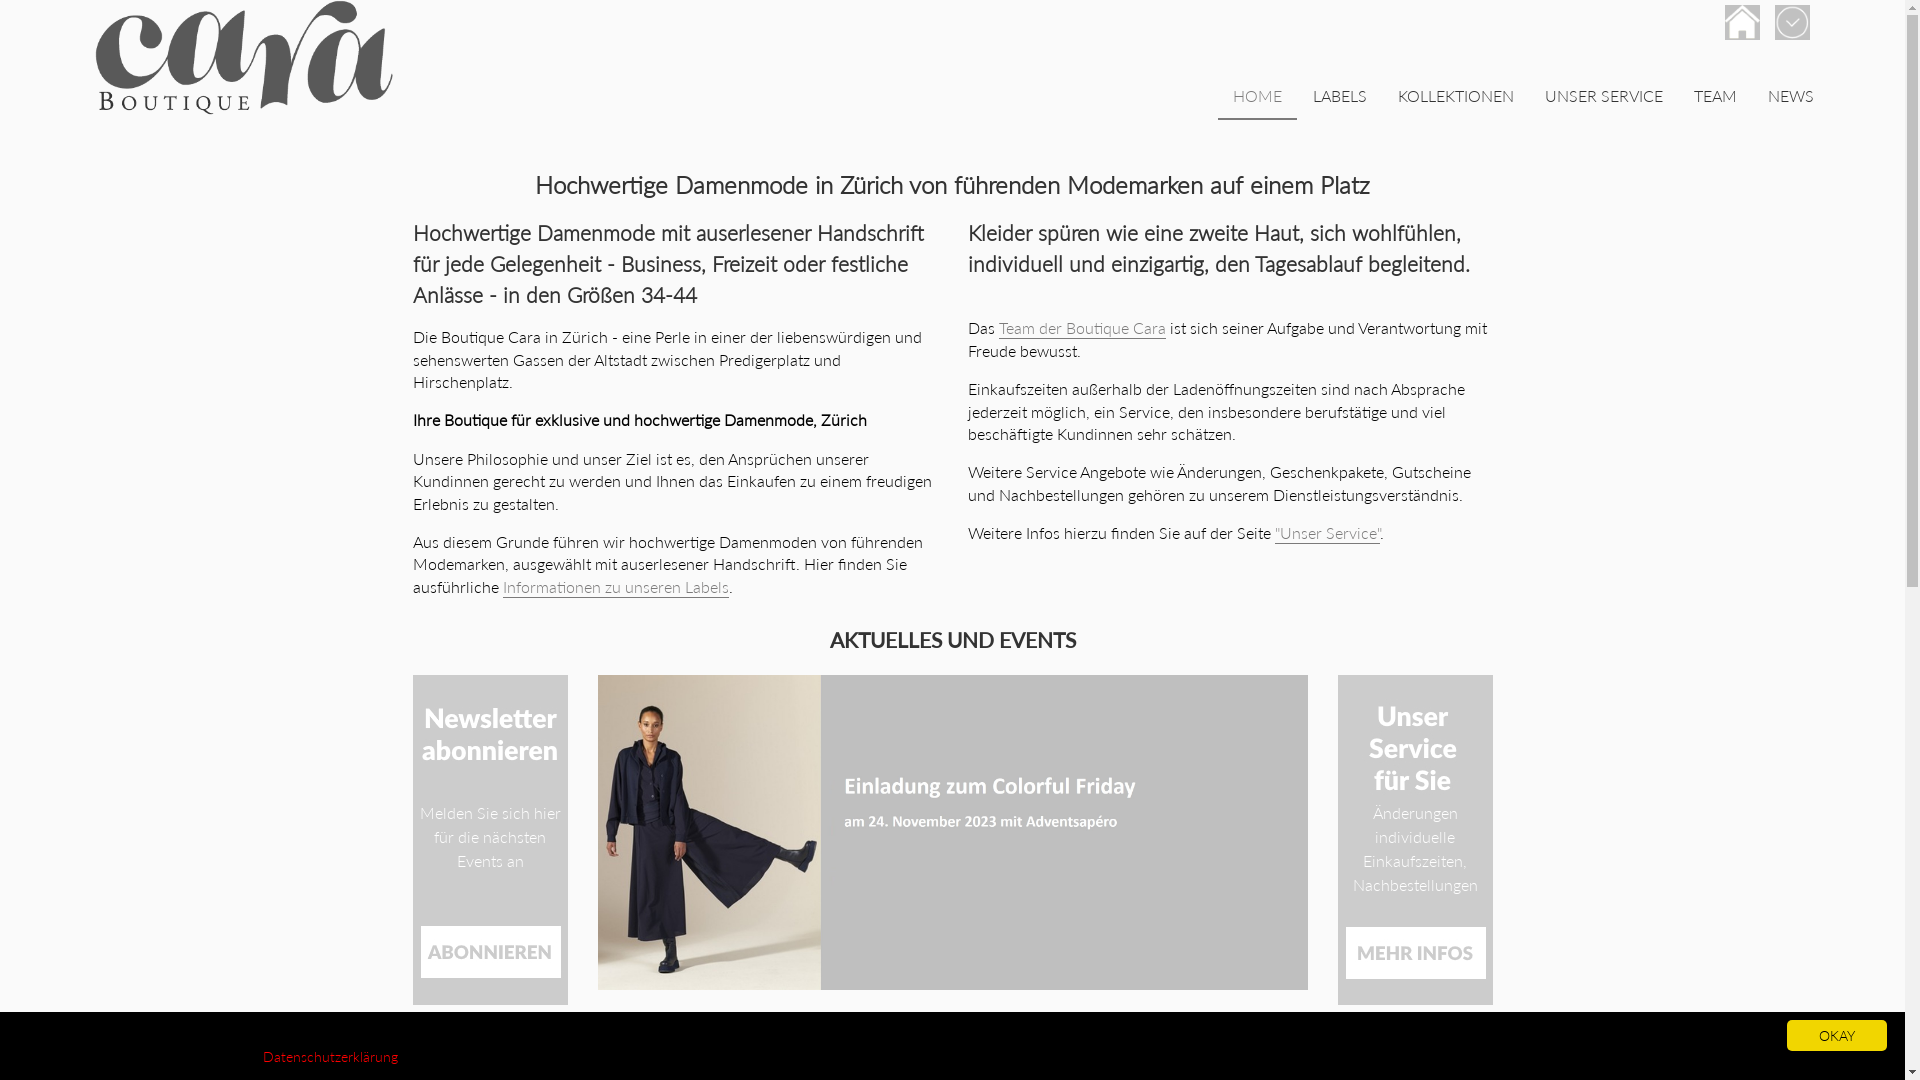 The height and width of the screenshot is (1080, 1920). I want to click on UNSER SERVICE, so click(1604, 98).